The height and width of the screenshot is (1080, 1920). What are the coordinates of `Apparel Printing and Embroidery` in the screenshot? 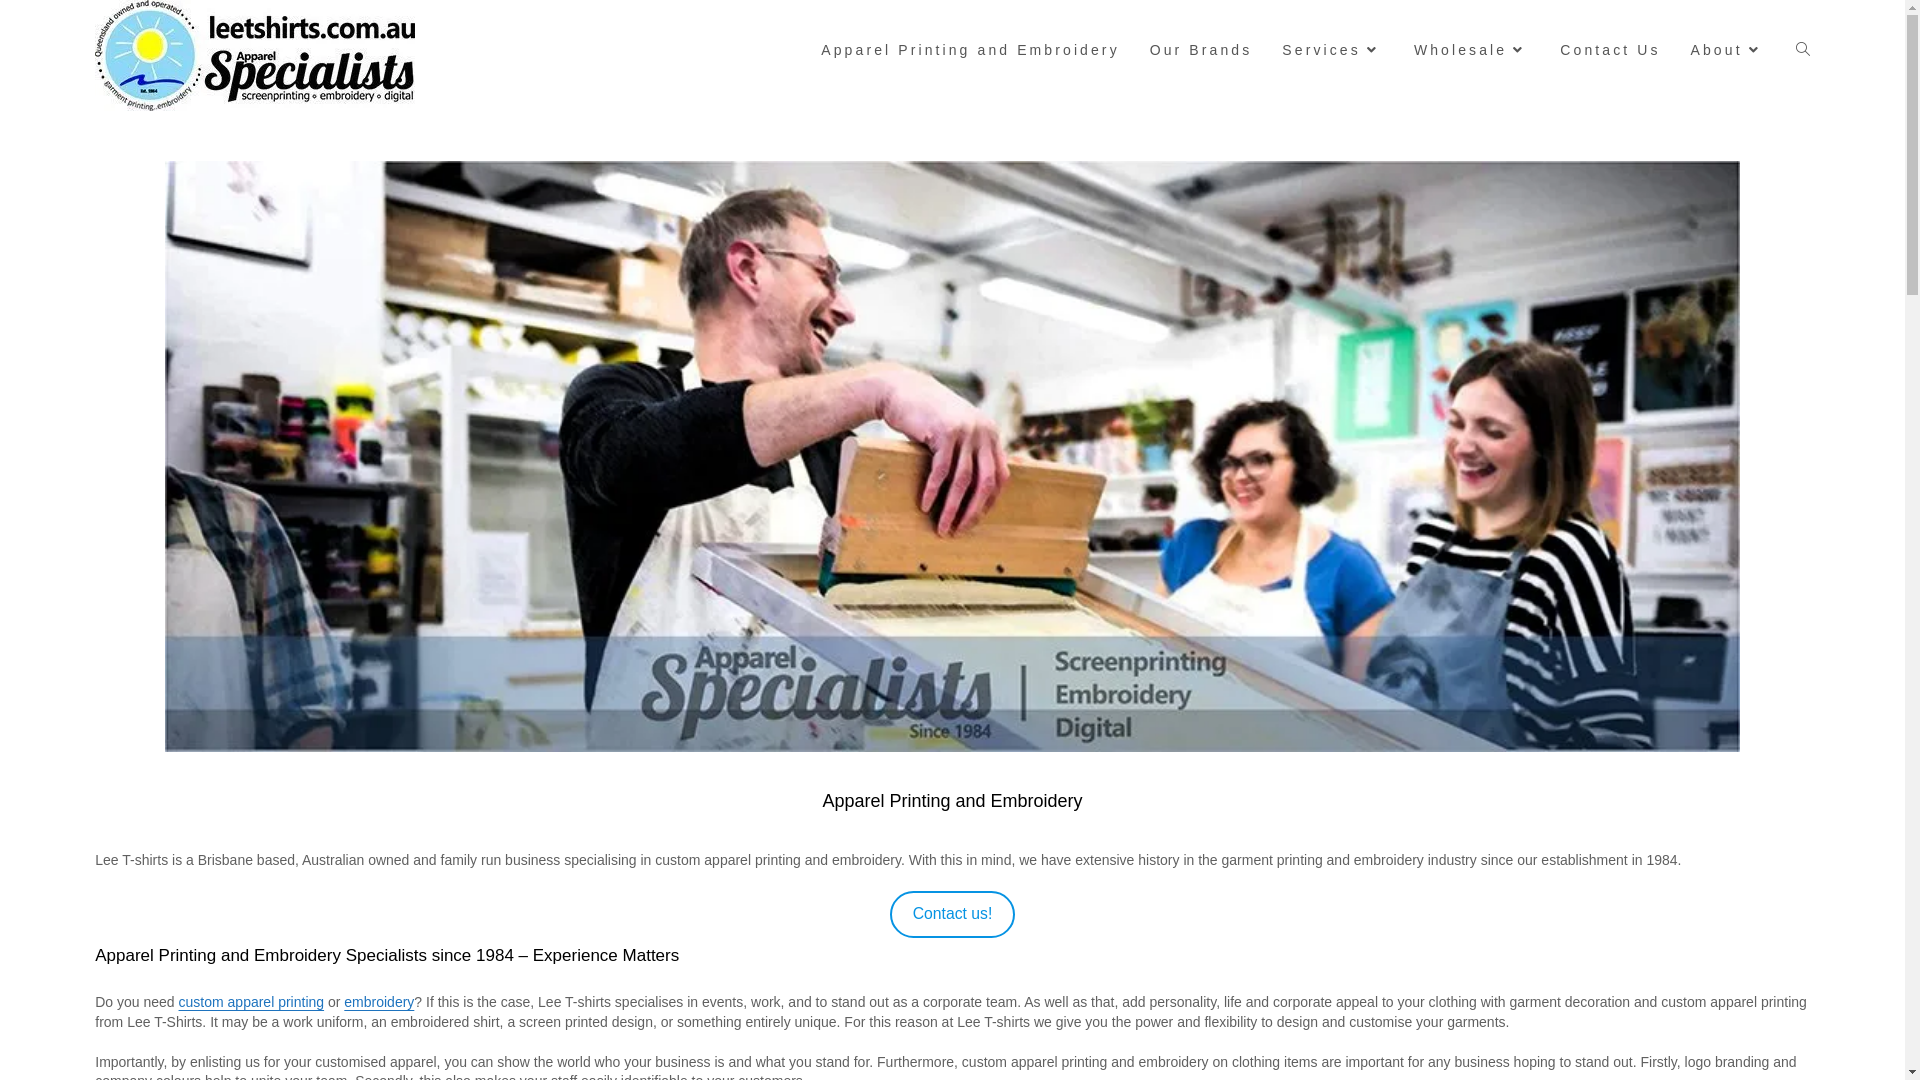 It's located at (970, 50).